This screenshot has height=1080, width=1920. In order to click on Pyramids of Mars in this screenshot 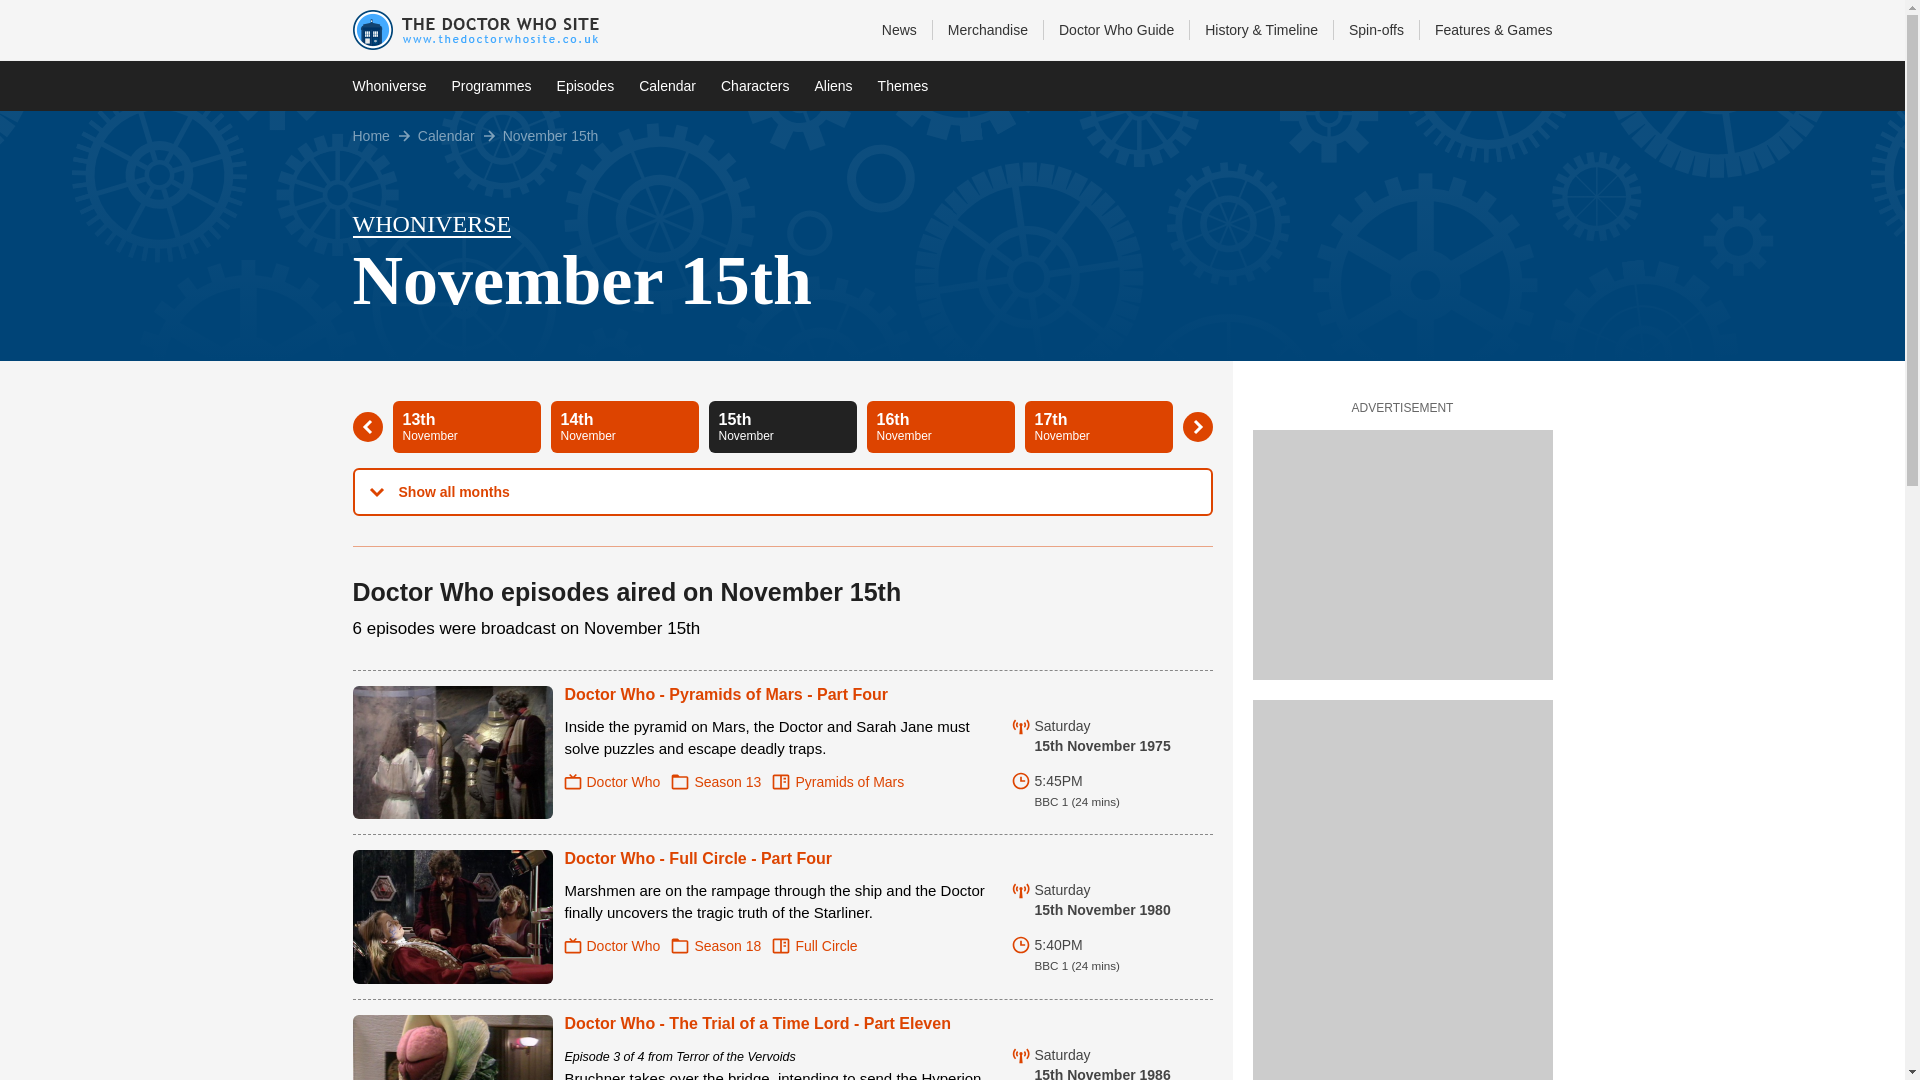, I will do `click(446, 135)`.